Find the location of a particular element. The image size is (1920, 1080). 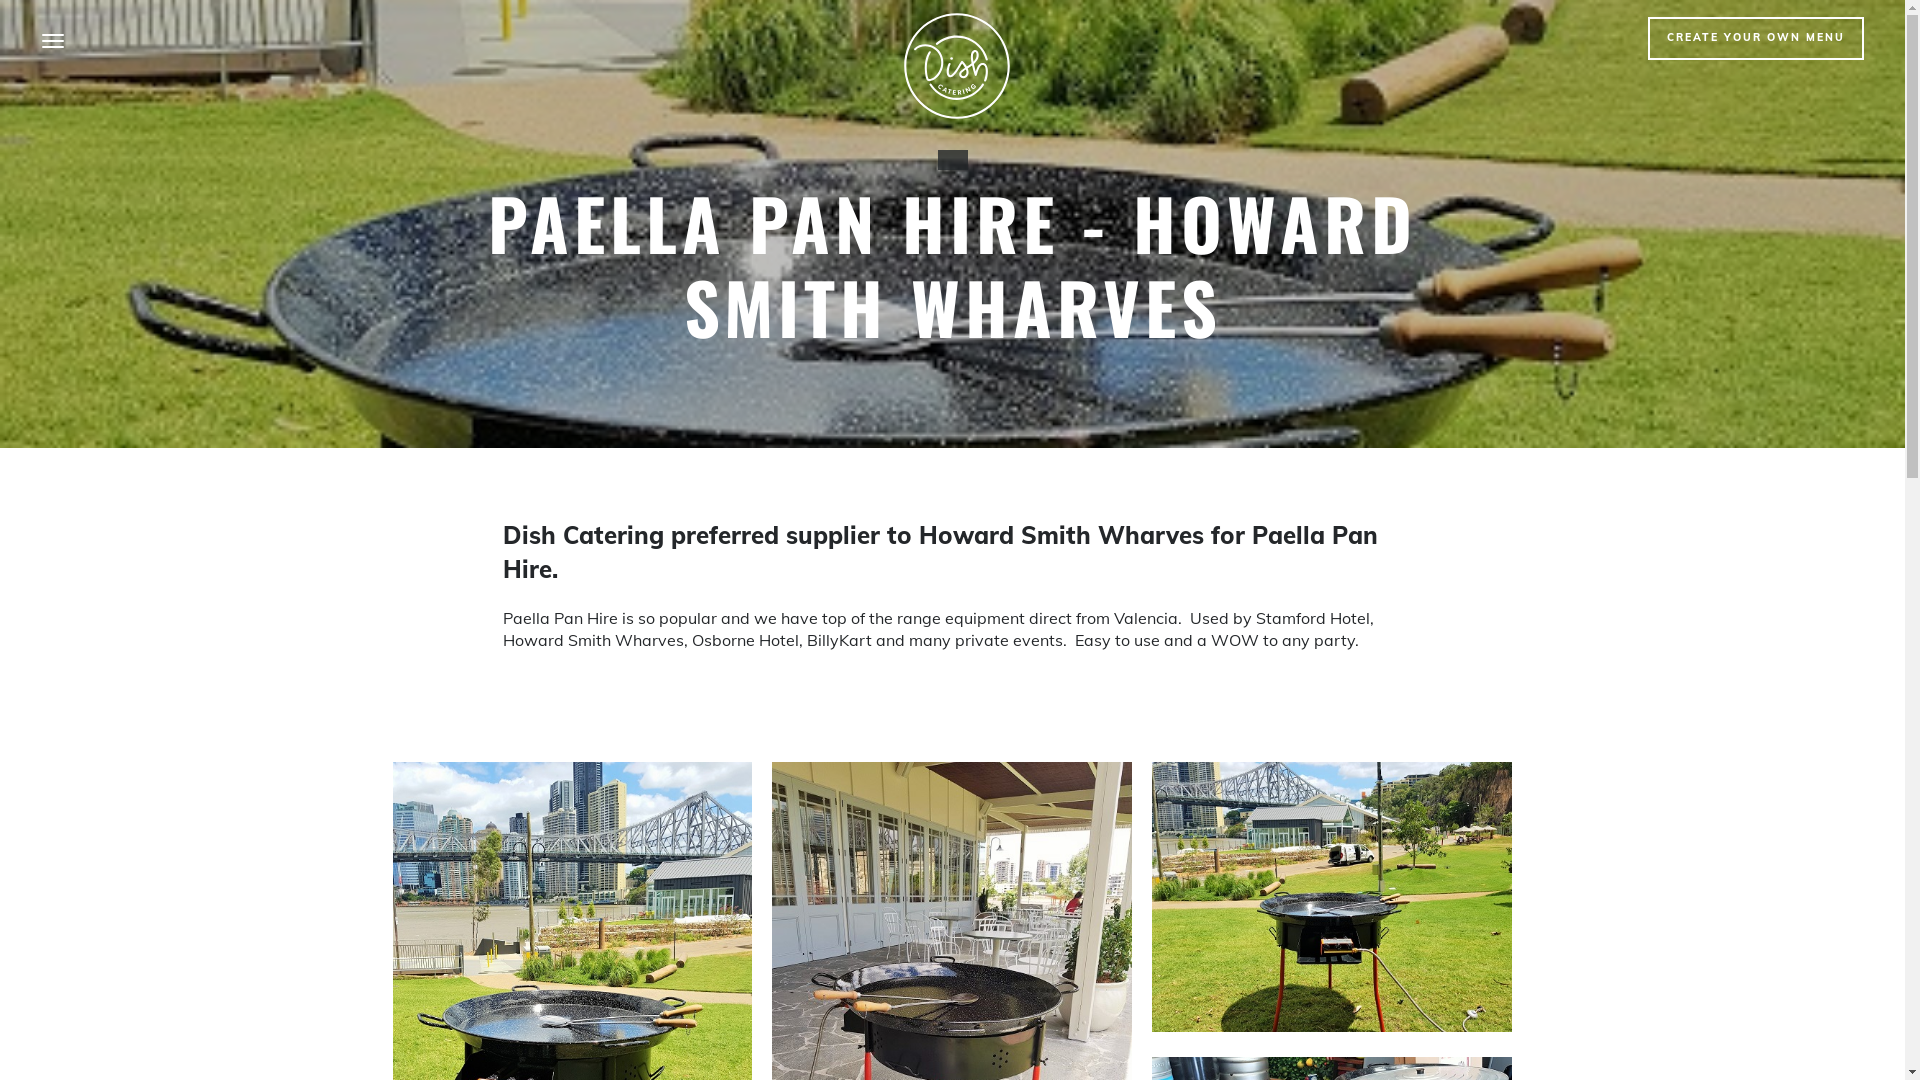

MENU is located at coordinates (53, 39).